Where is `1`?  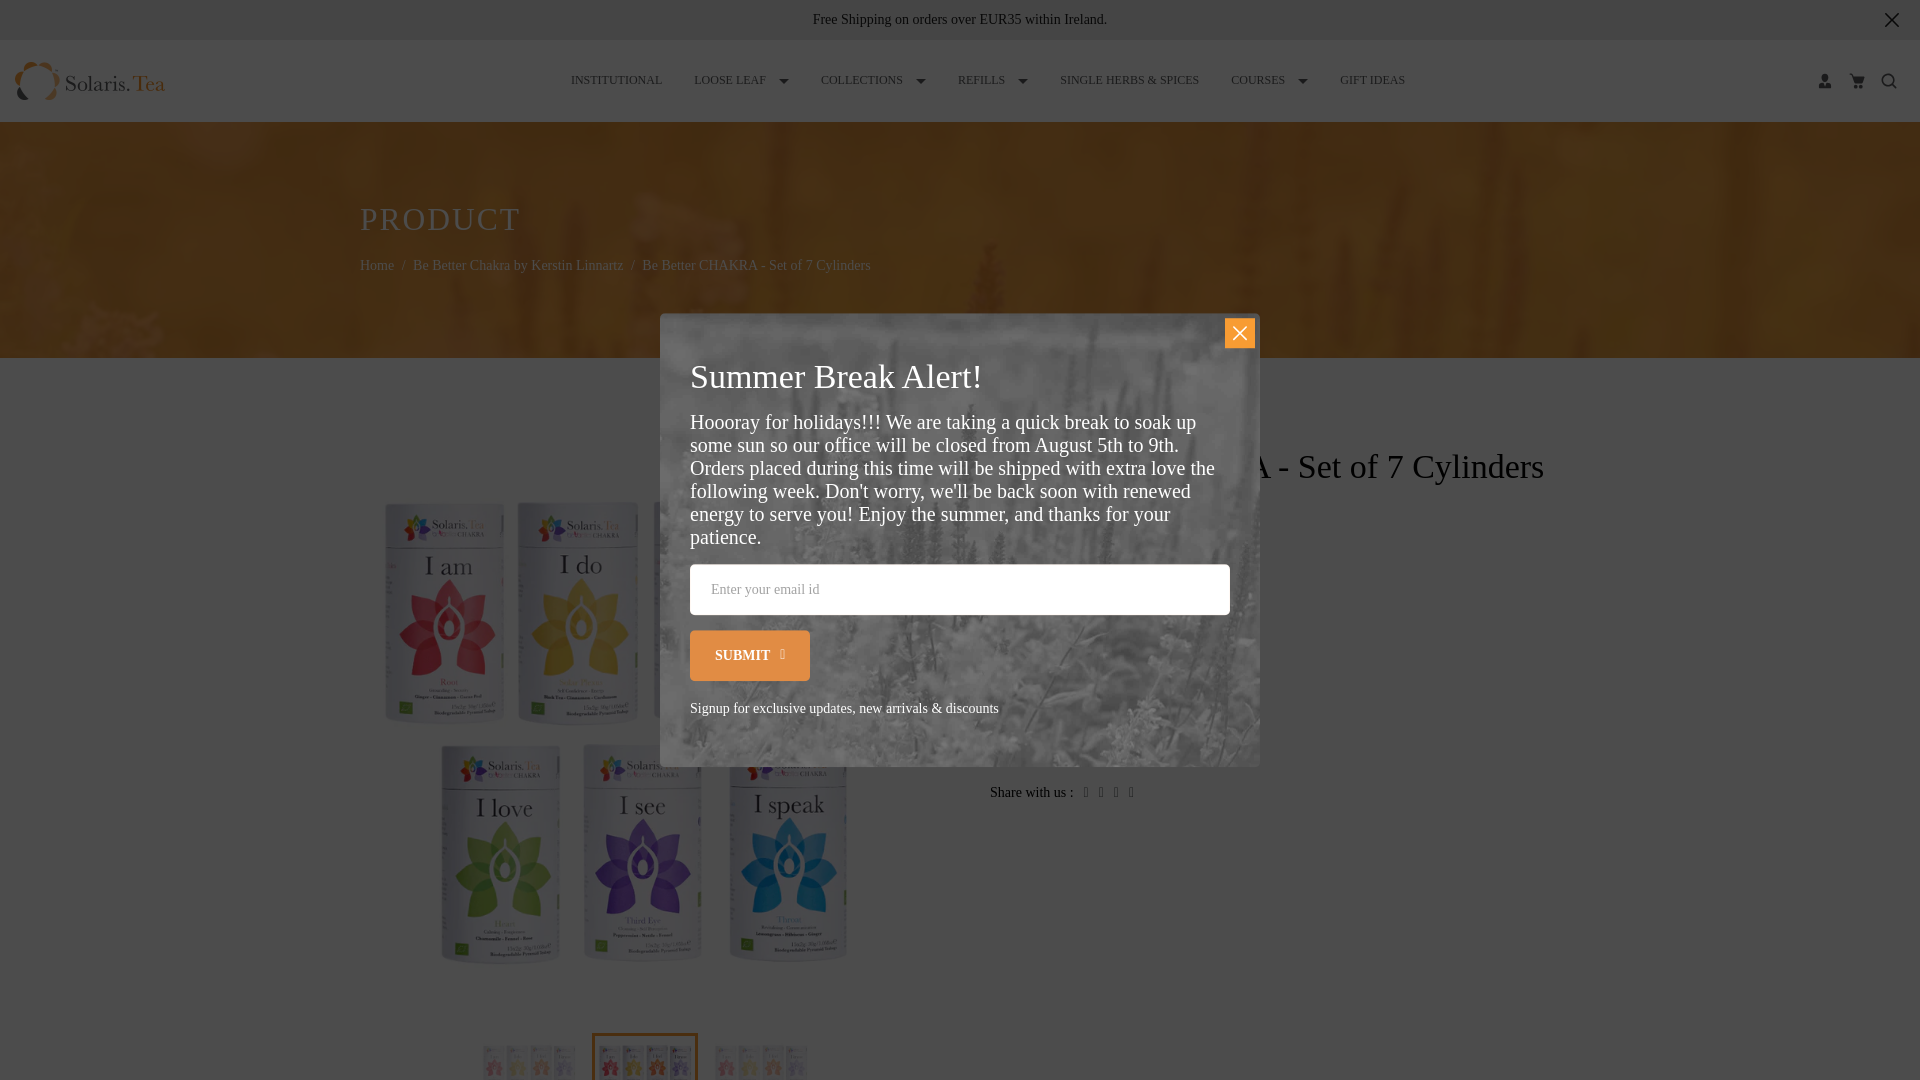 1 is located at coordinates (1189, 663).